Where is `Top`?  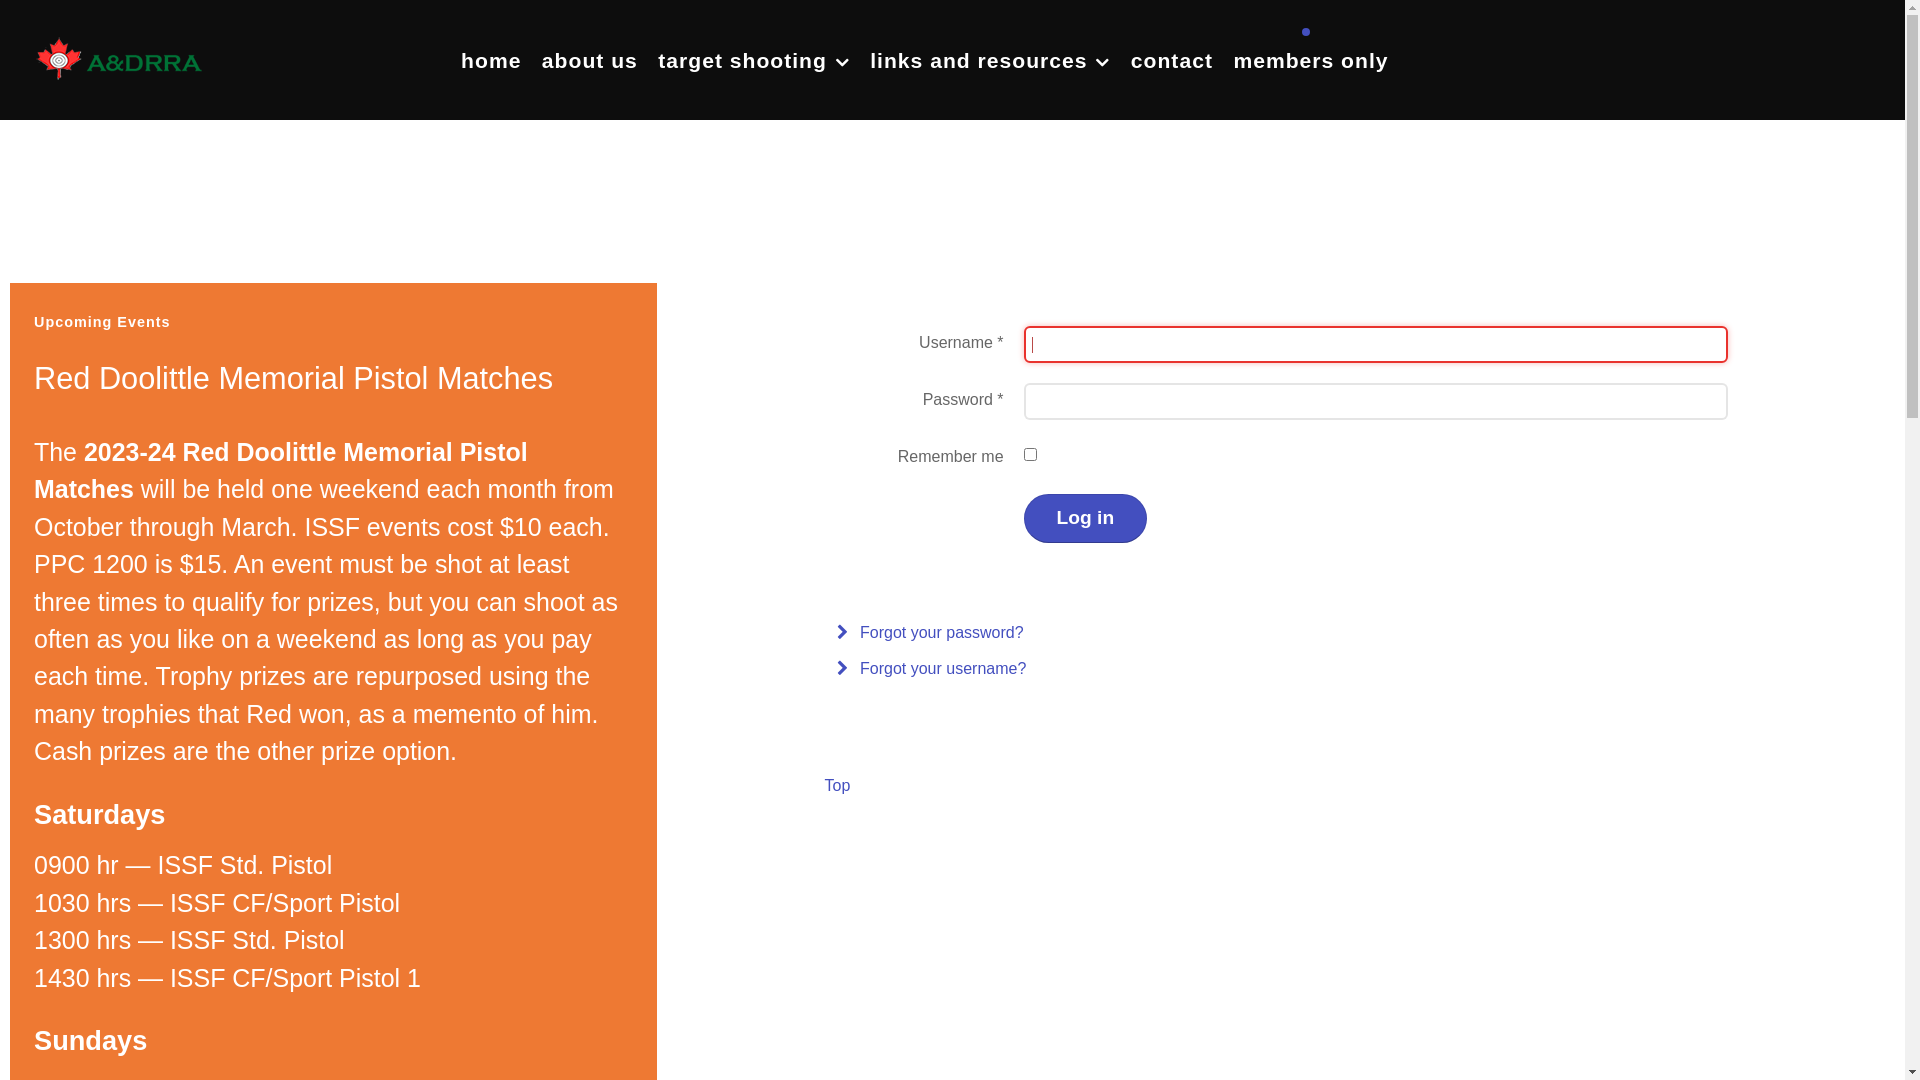
Top is located at coordinates (838, 786).